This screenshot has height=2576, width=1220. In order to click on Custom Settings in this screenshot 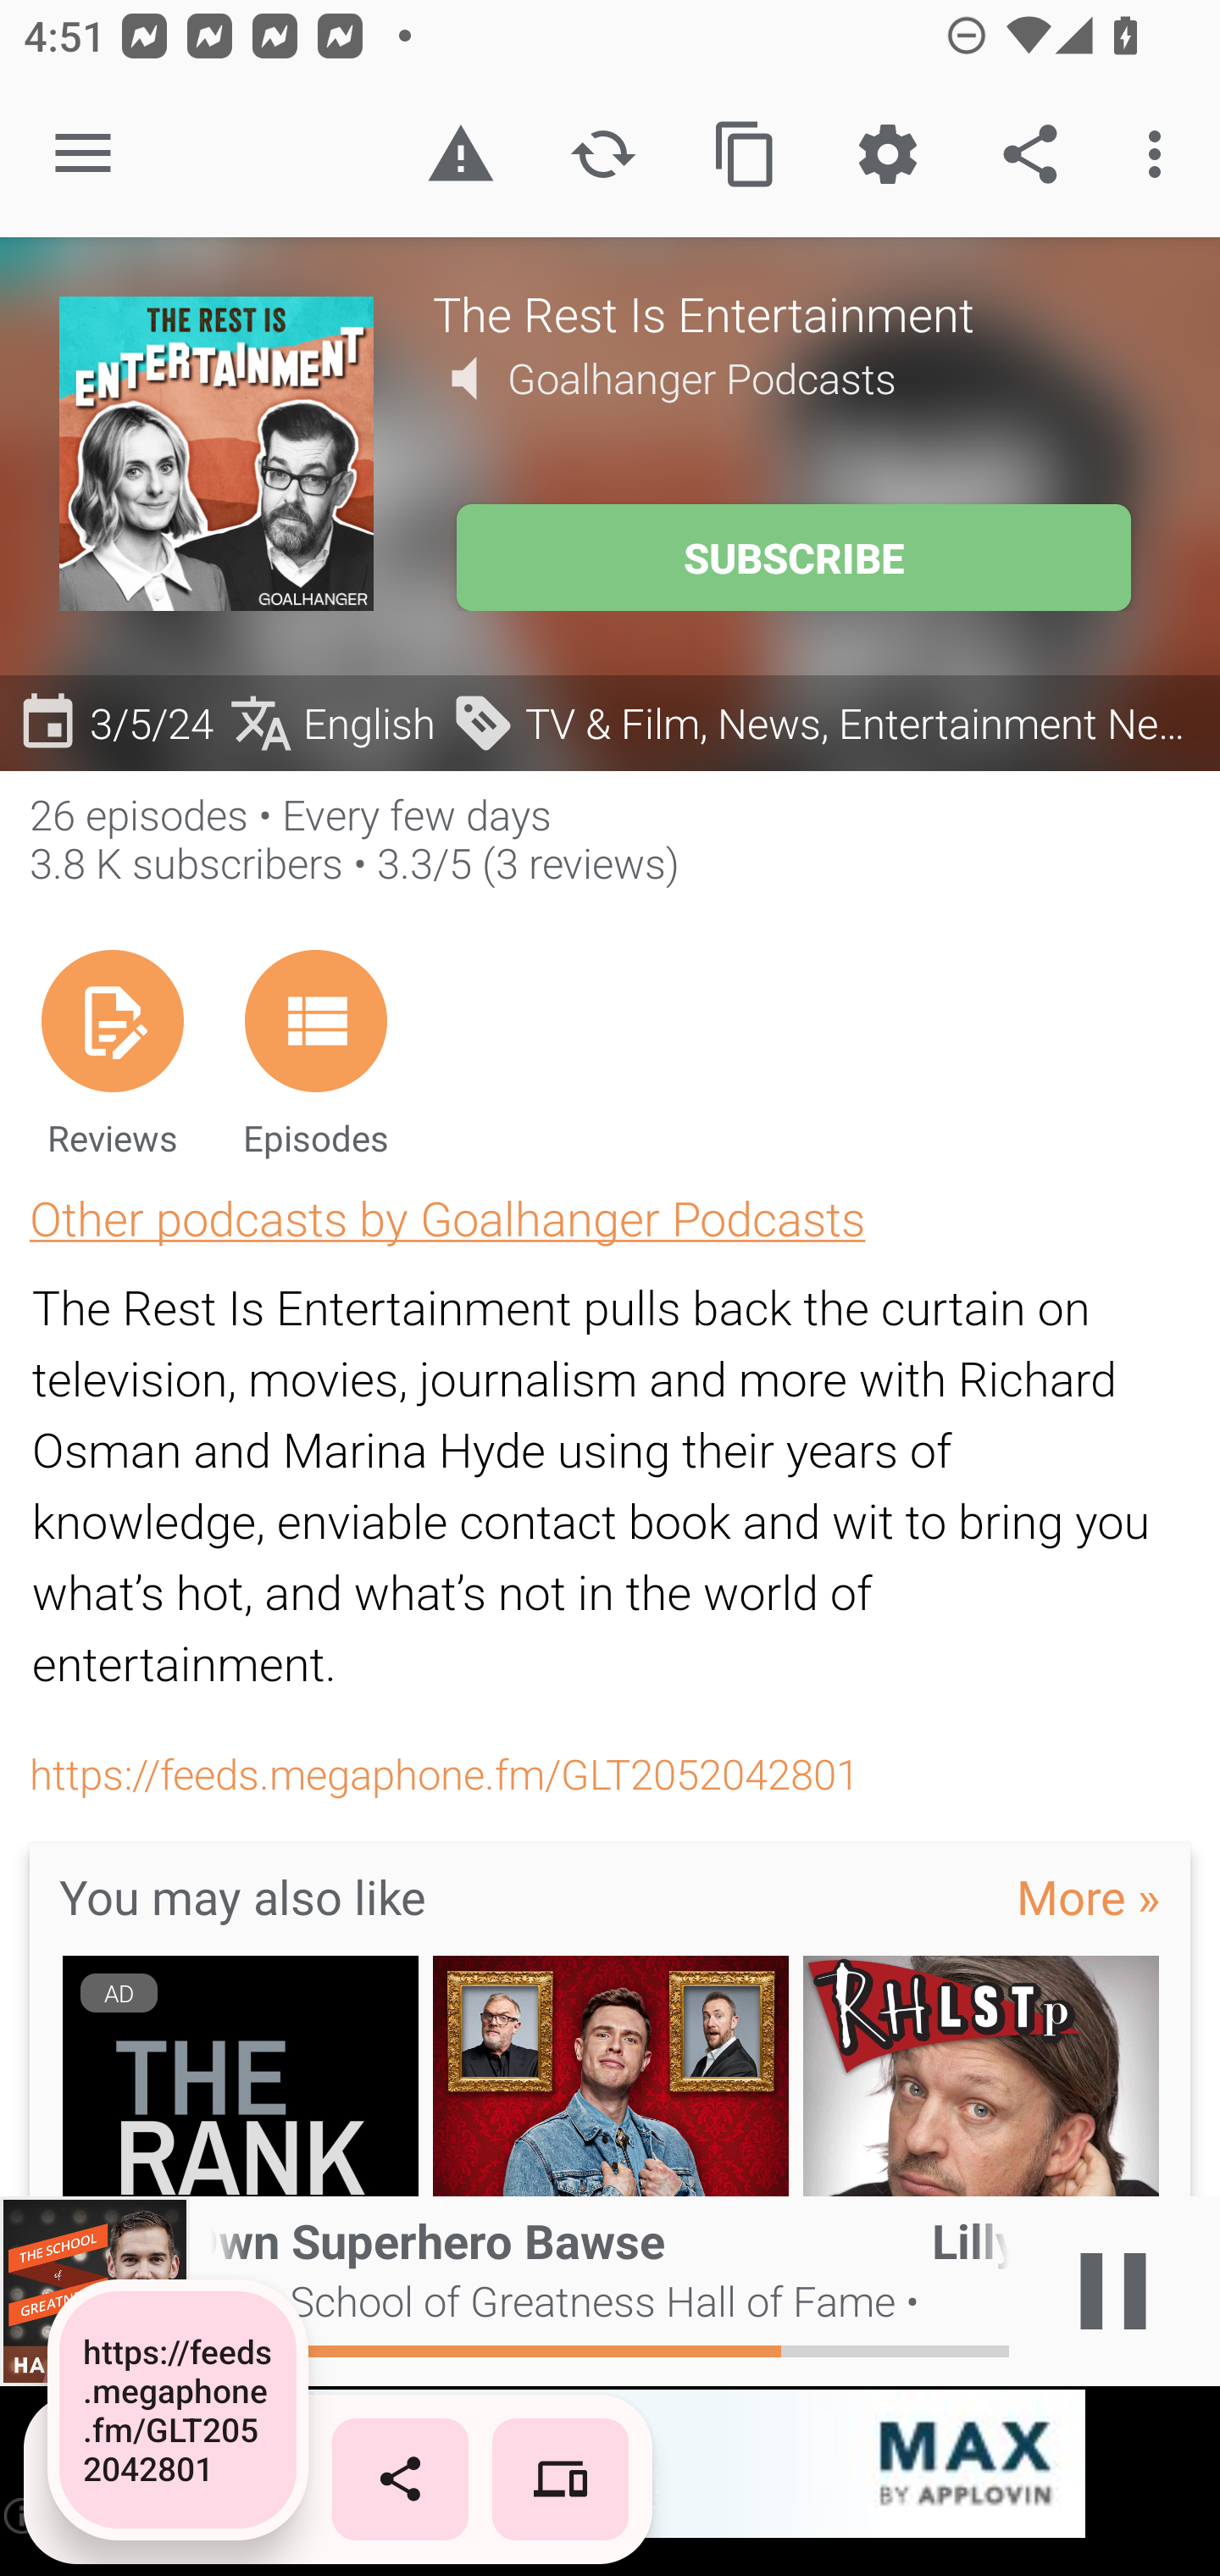, I will do `click(887, 154)`.